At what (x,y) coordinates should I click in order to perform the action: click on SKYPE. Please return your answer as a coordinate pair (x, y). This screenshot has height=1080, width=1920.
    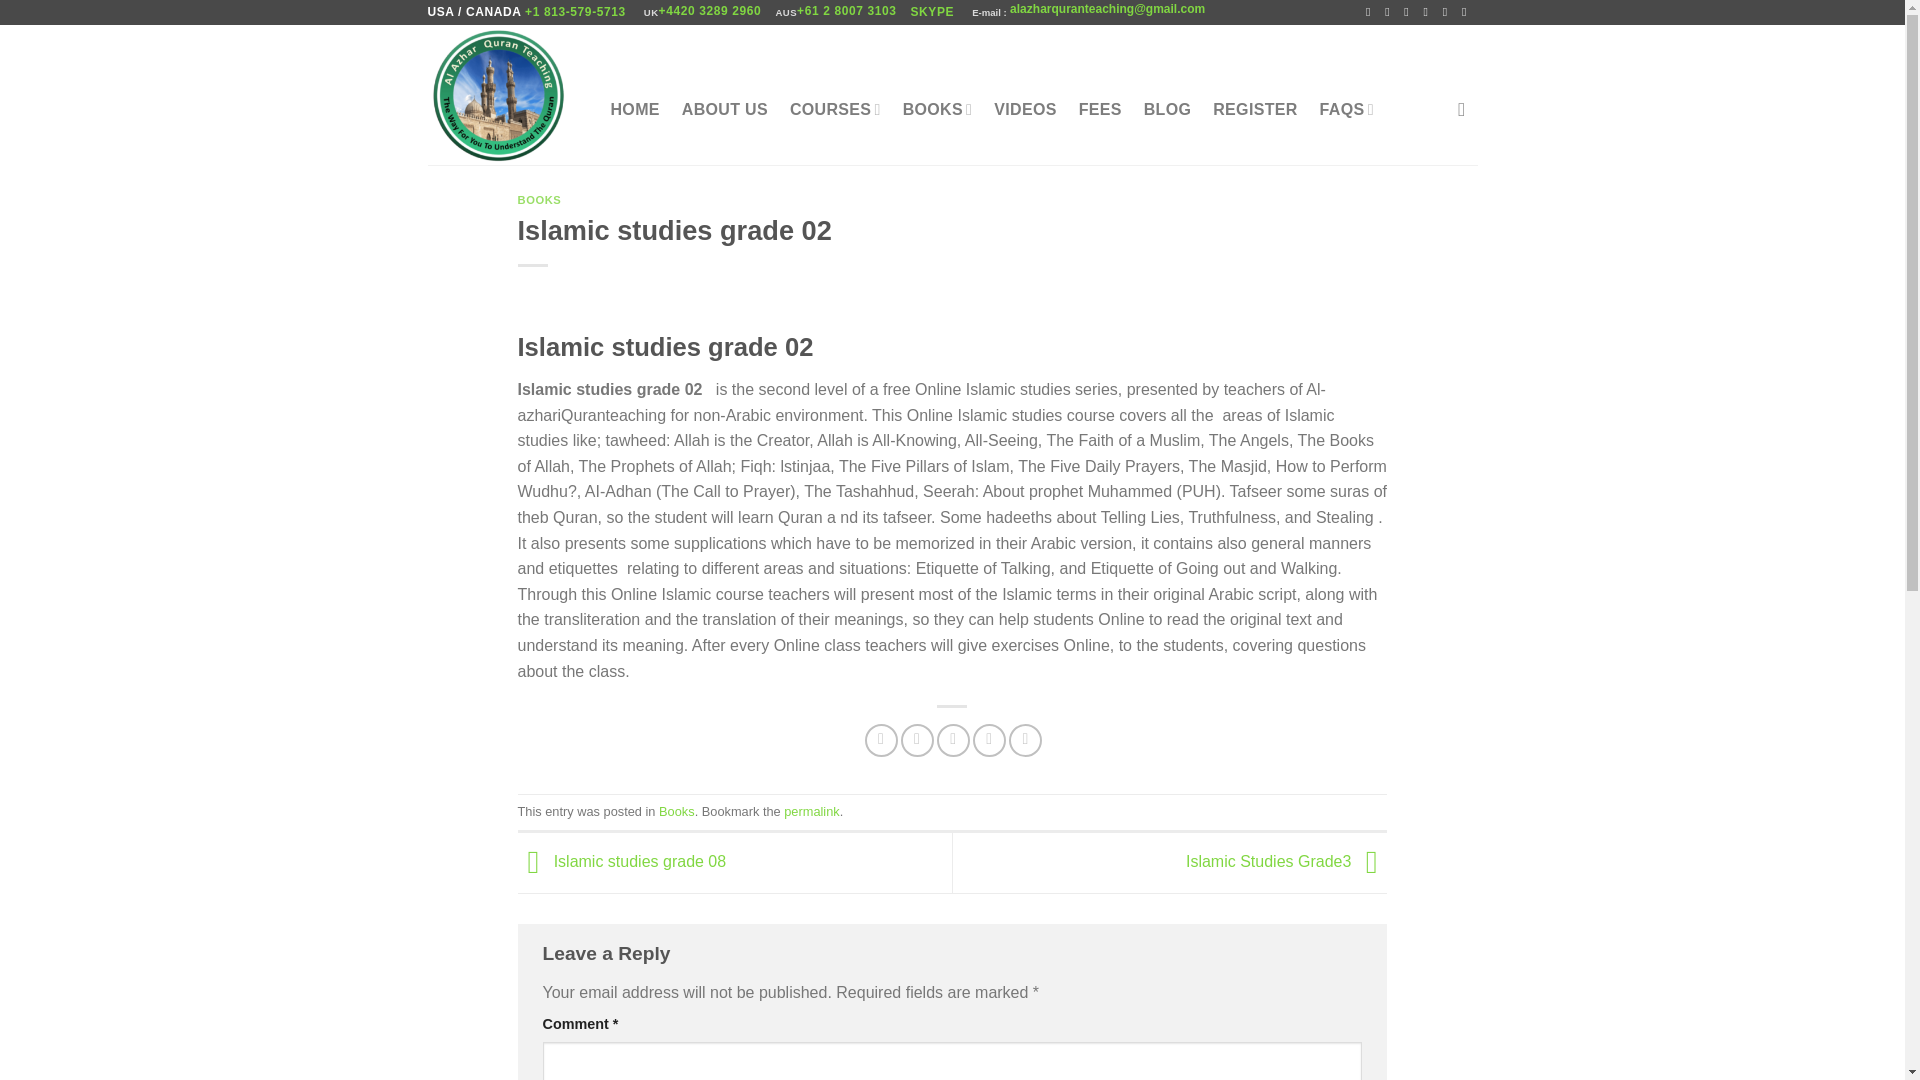
    Looking at the image, I should click on (934, 12).